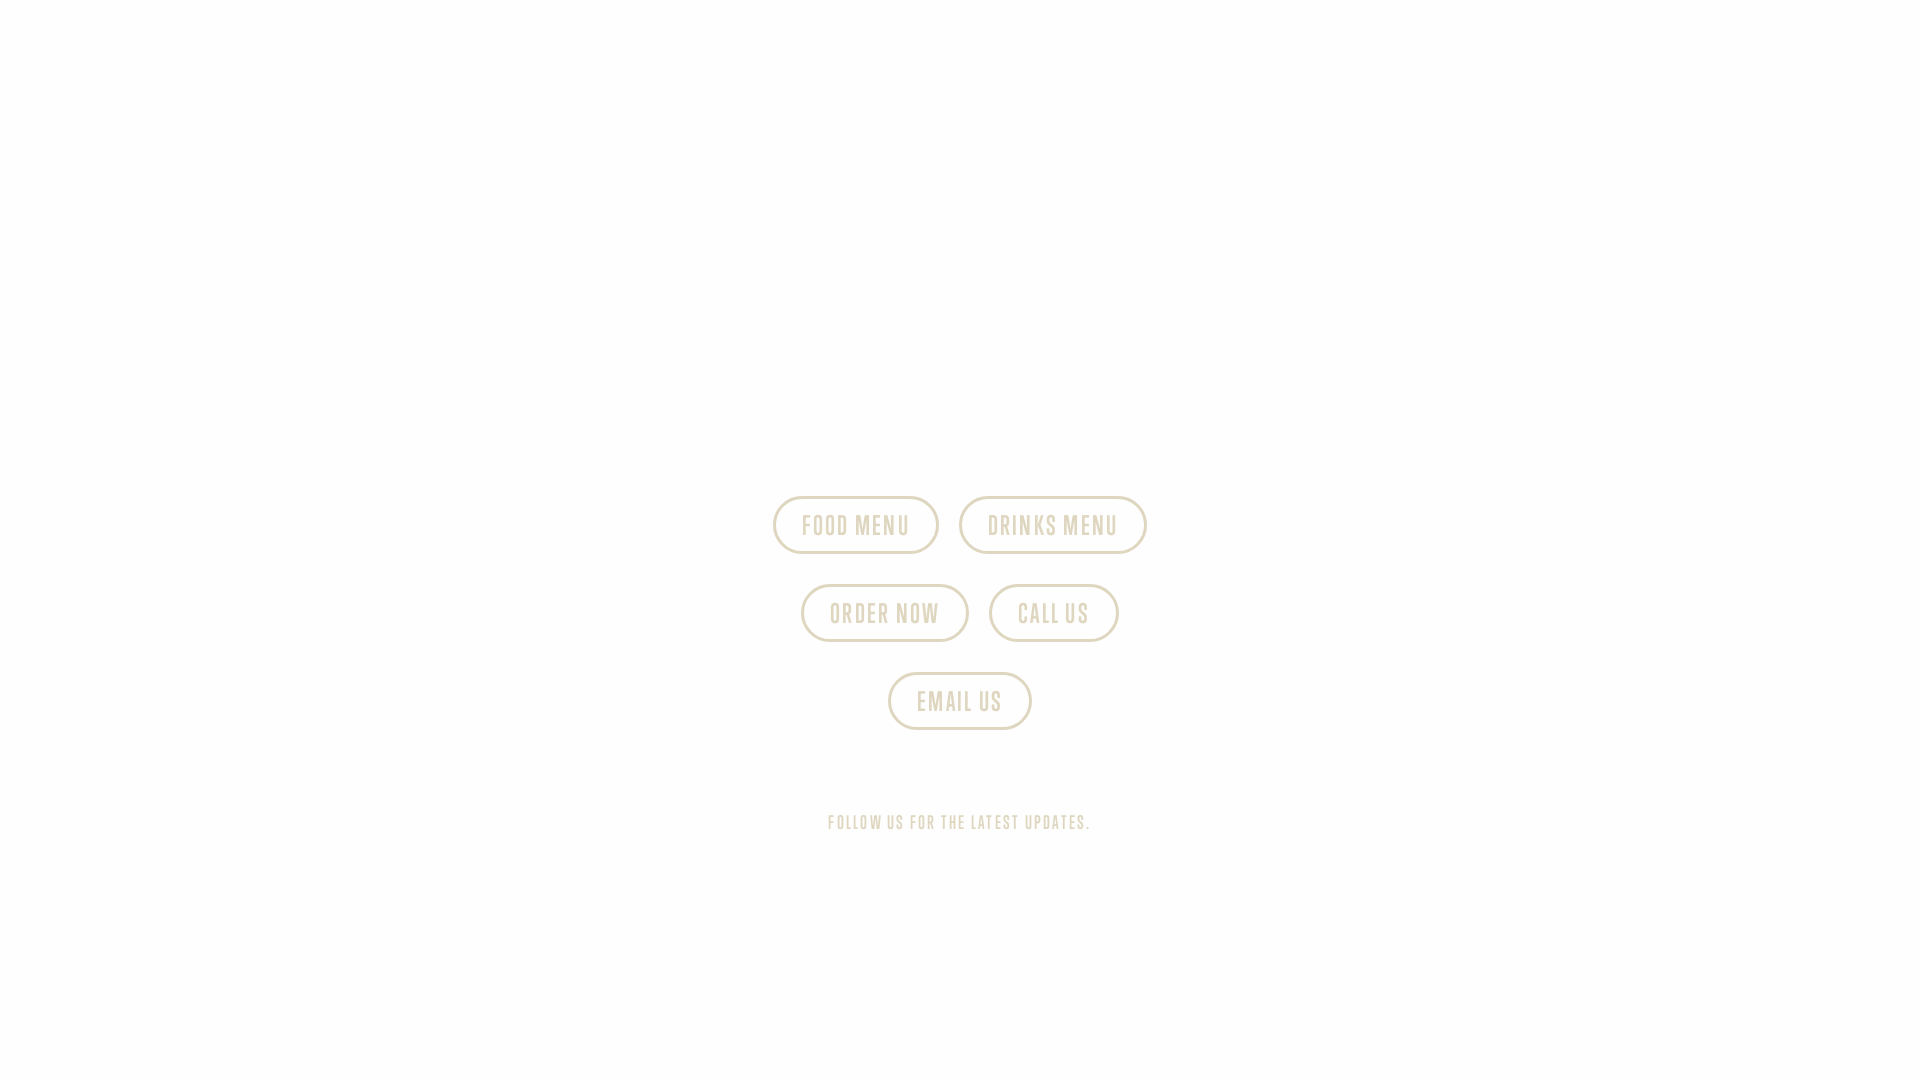  What do you see at coordinates (222, 128) in the screenshot?
I see `GORMAN & CO` at bounding box center [222, 128].